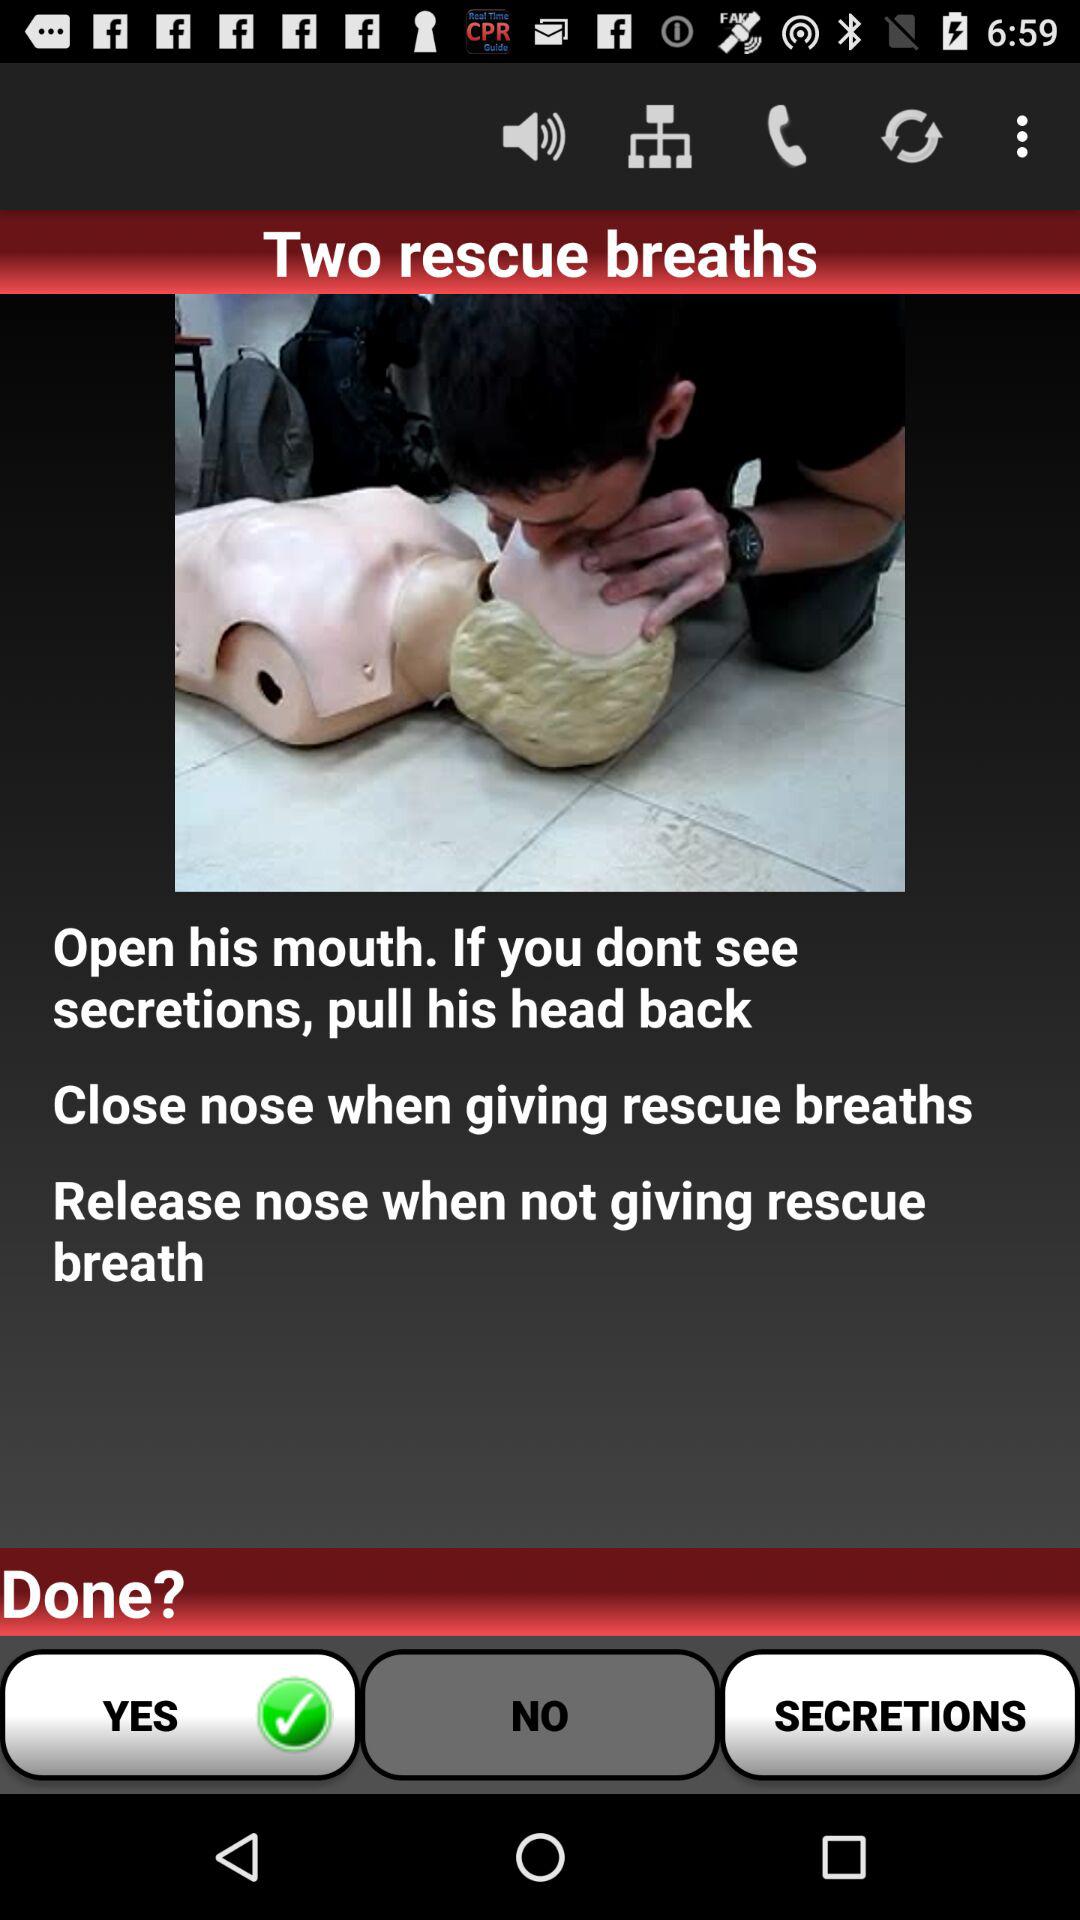 The image size is (1080, 1920). What do you see at coordinates (540, 1714) in the screenshot?
I see `turn off the no` at bounding box center [540, 1714].